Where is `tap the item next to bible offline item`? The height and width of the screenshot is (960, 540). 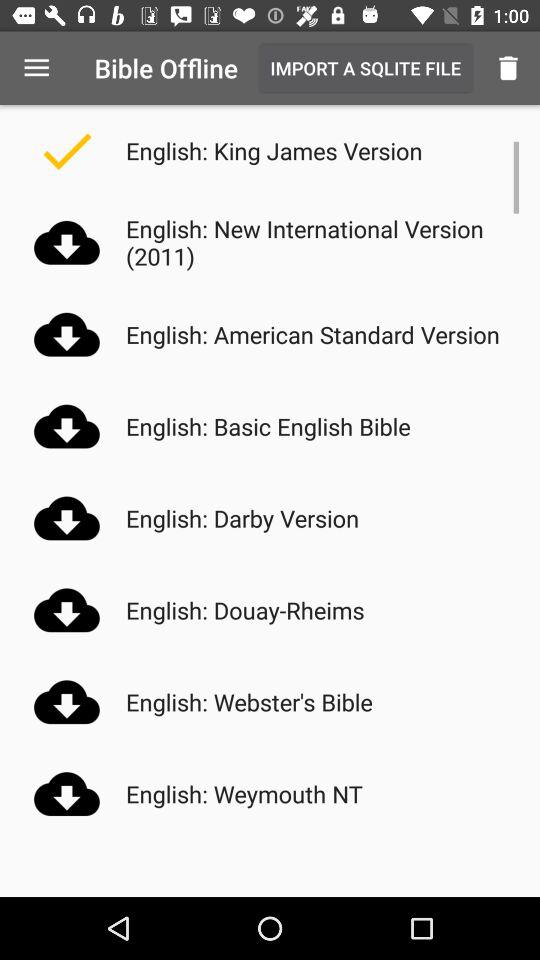
tap the item next to bible offline item is located at coordinates (36, 68).